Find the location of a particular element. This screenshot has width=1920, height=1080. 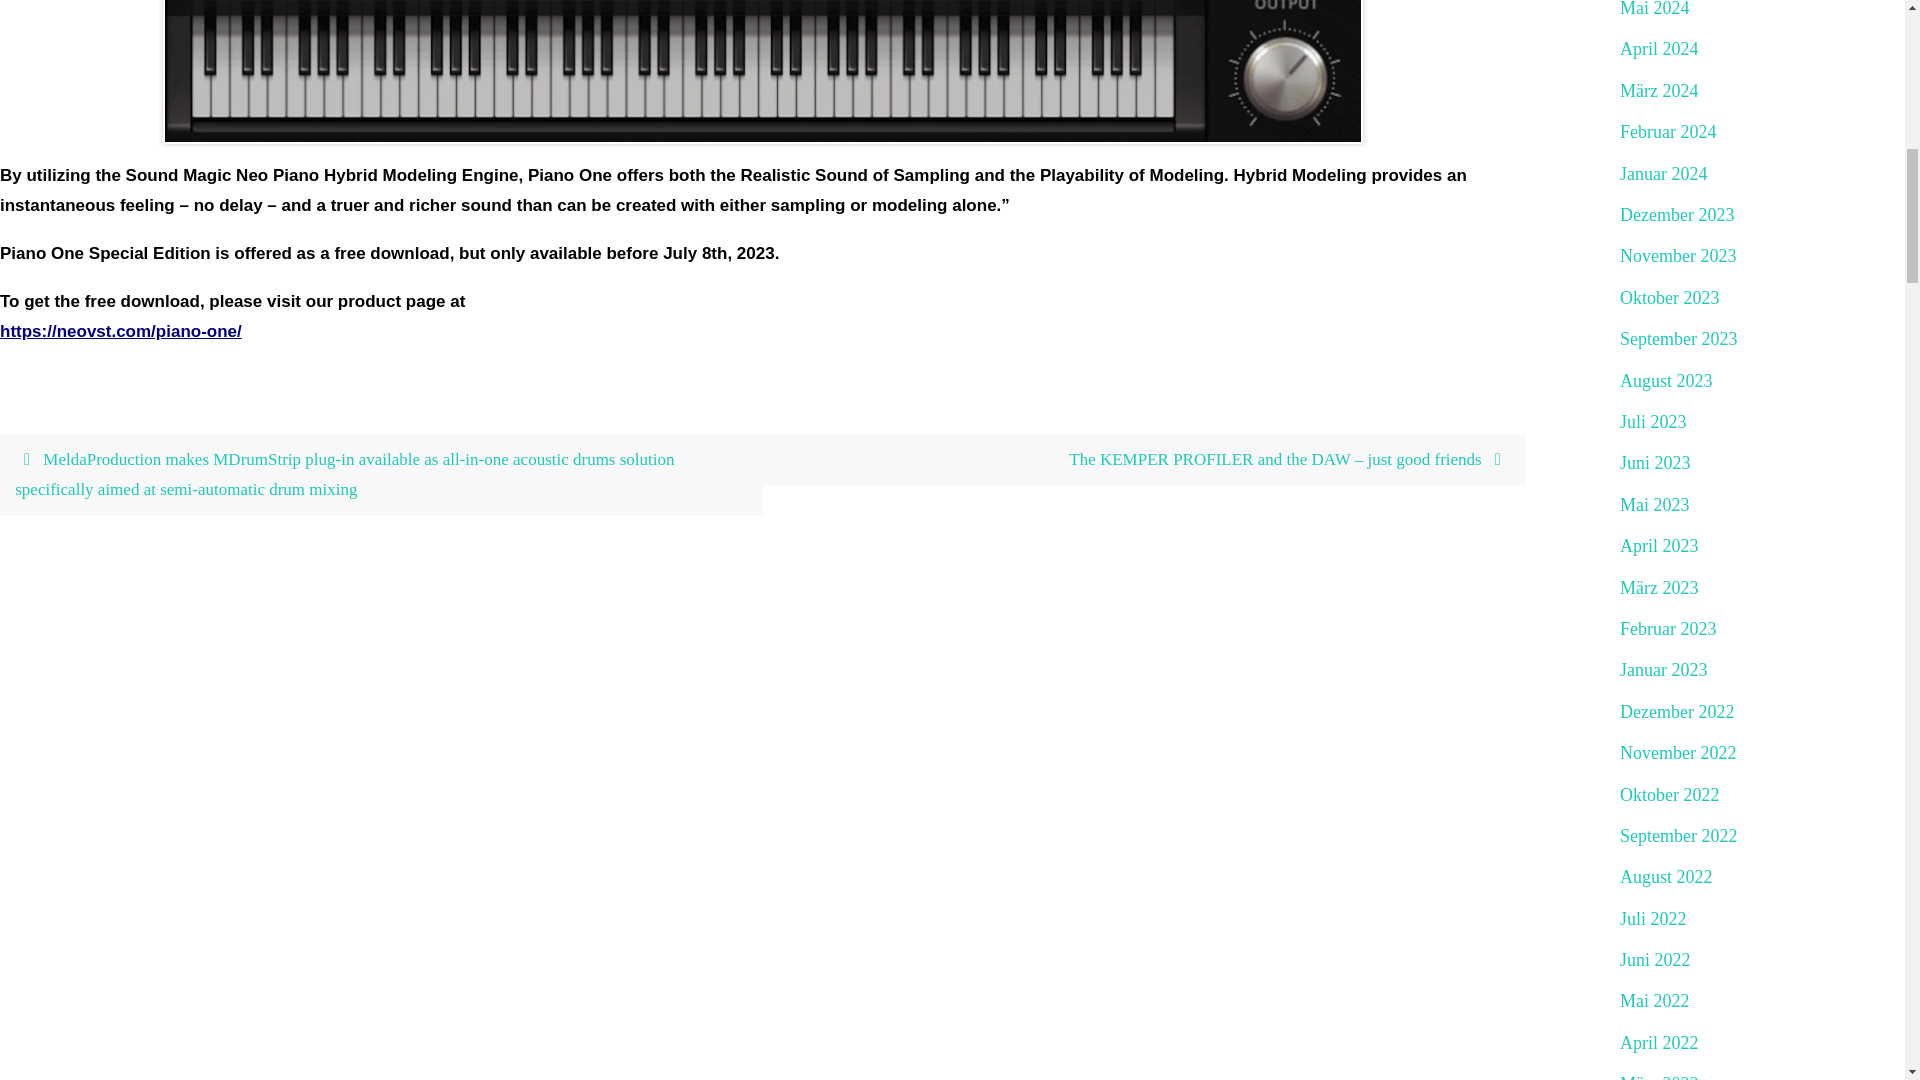

April 2024 is located at coordinates (1660, 49).